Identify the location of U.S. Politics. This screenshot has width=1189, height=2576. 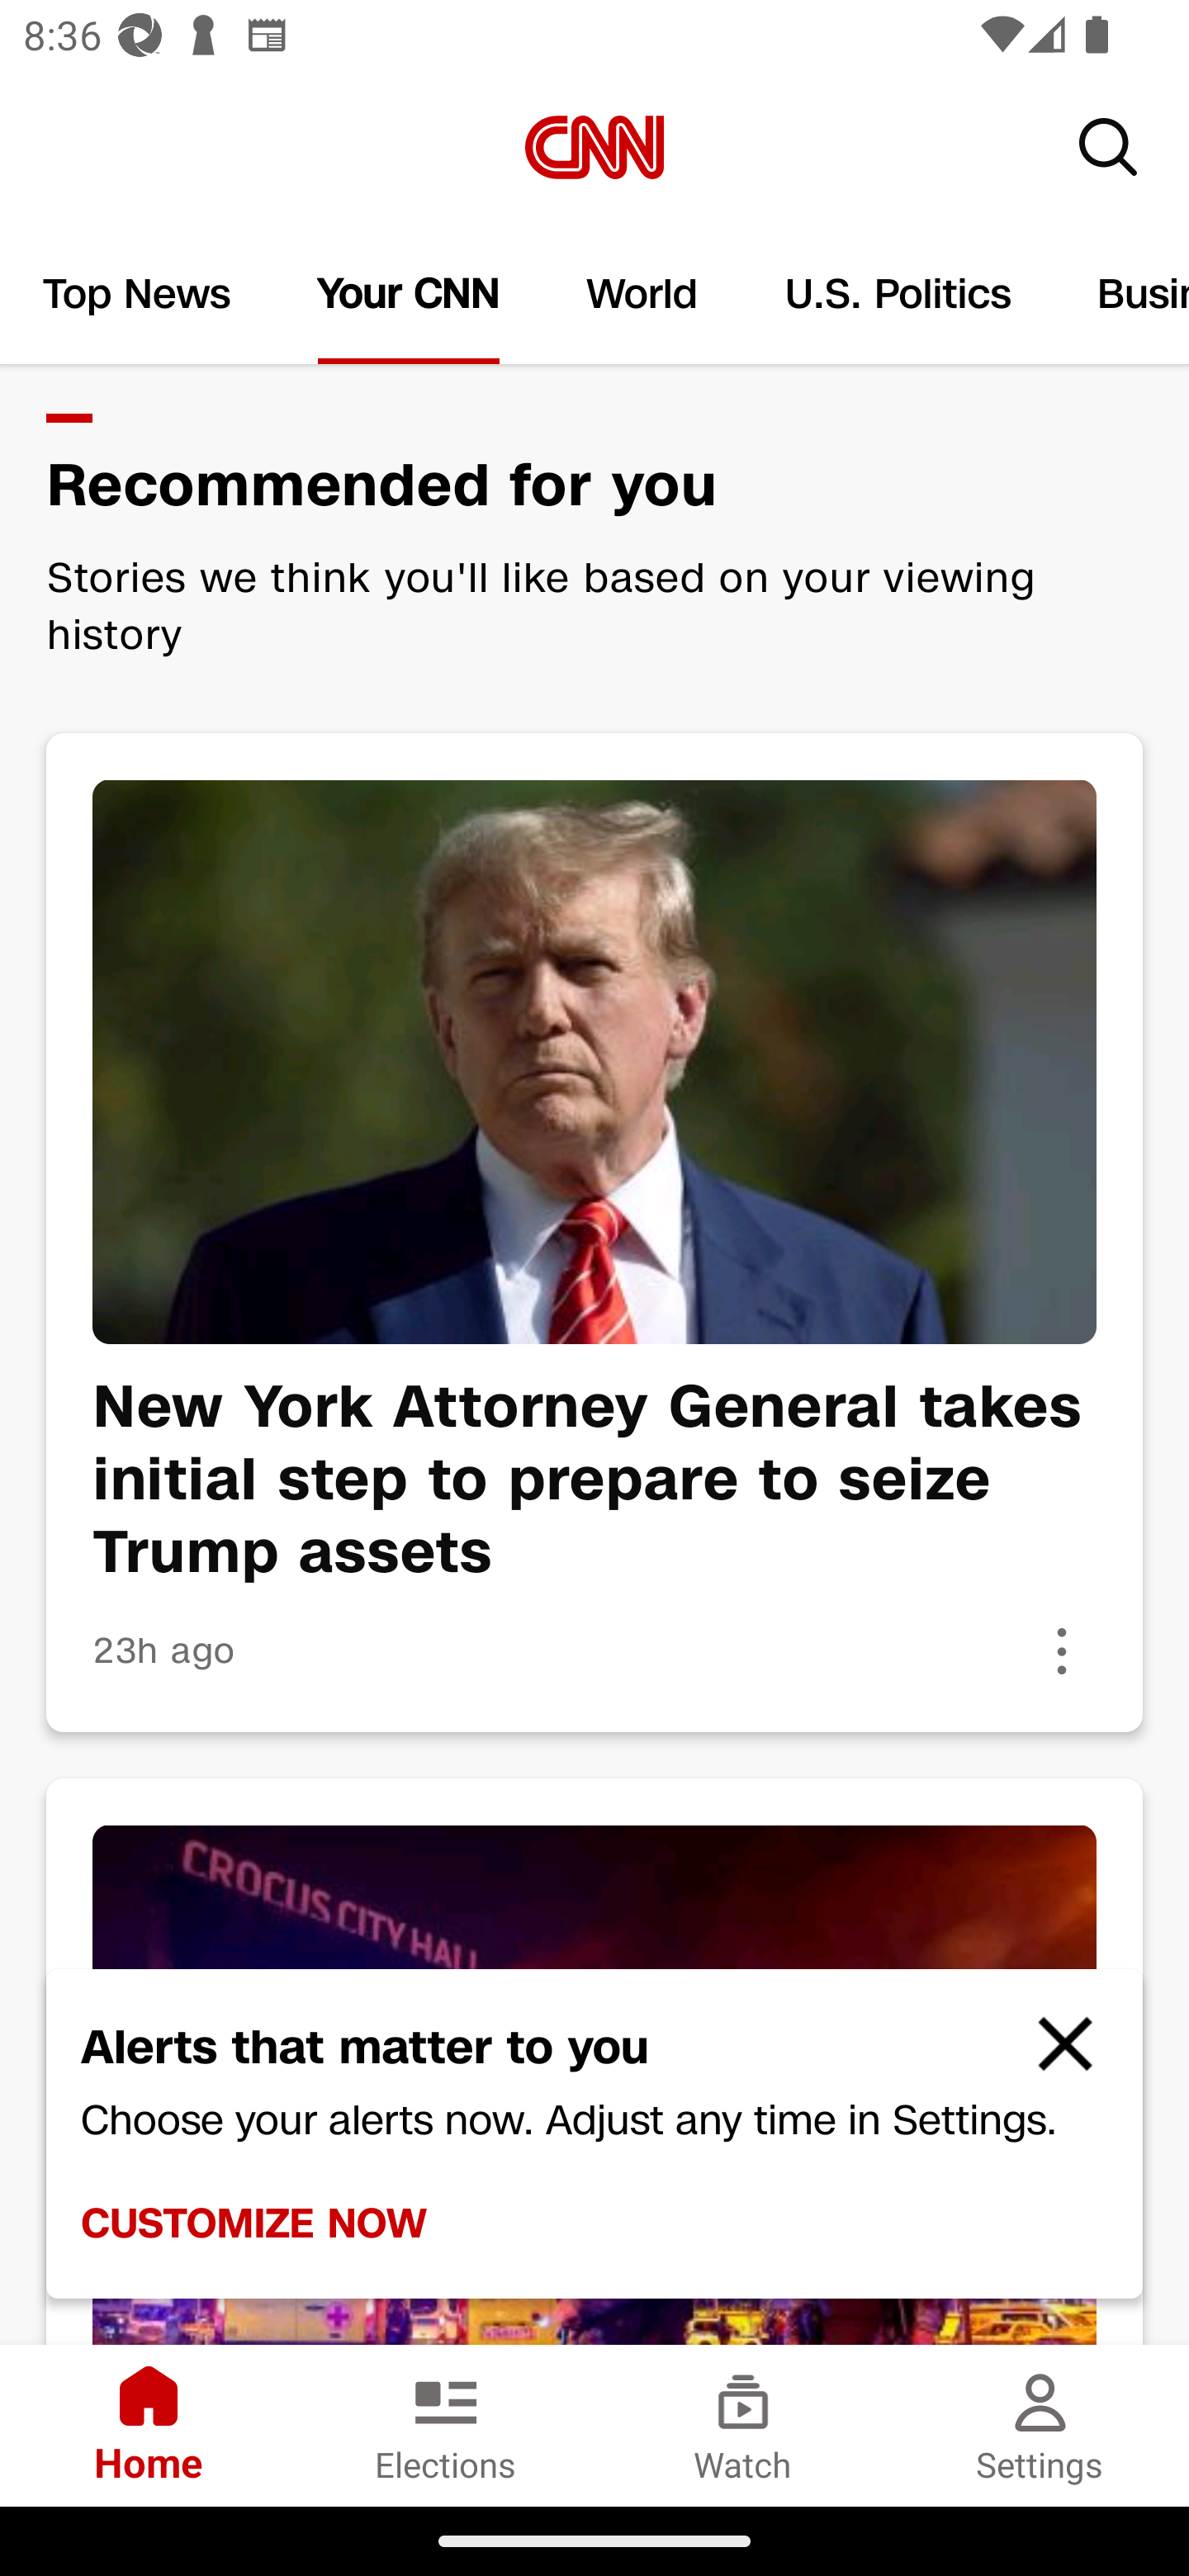
(898, 294).